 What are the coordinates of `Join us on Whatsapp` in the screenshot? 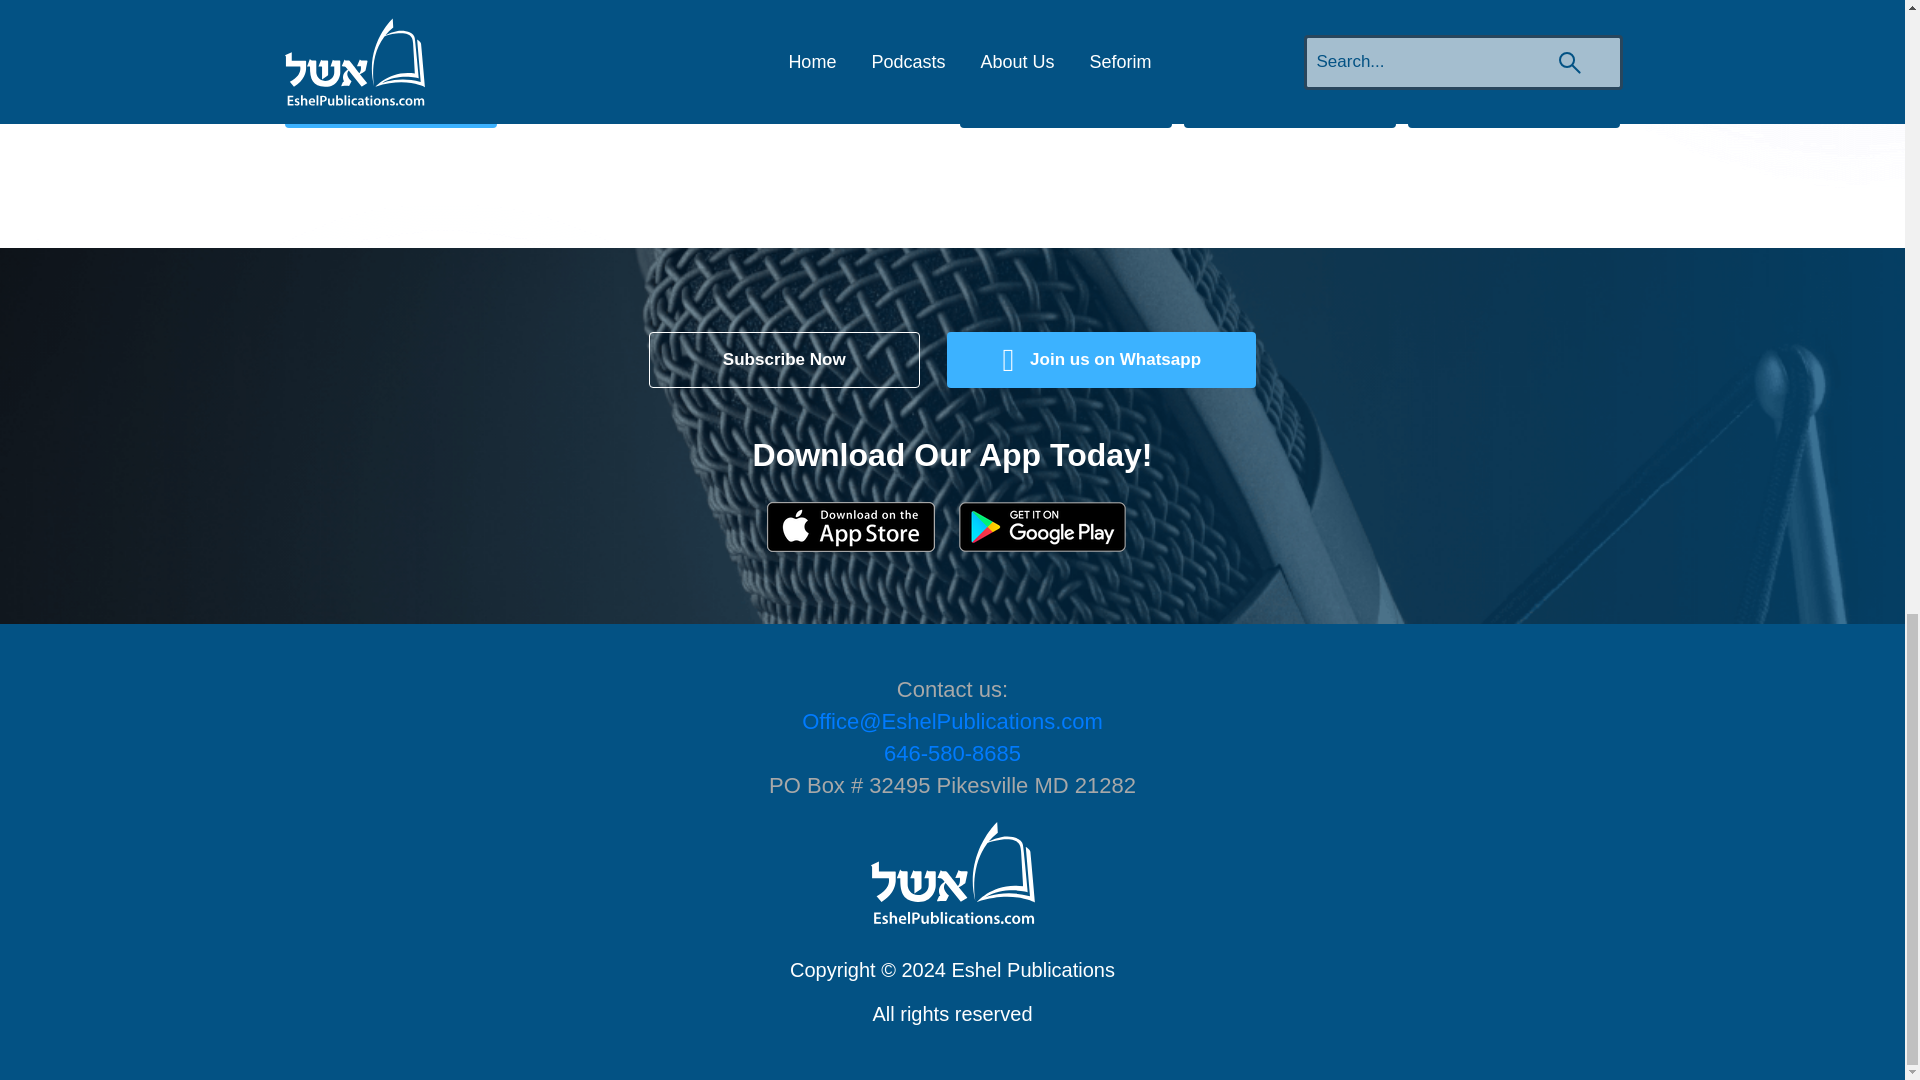 It's located at (1100, 359).